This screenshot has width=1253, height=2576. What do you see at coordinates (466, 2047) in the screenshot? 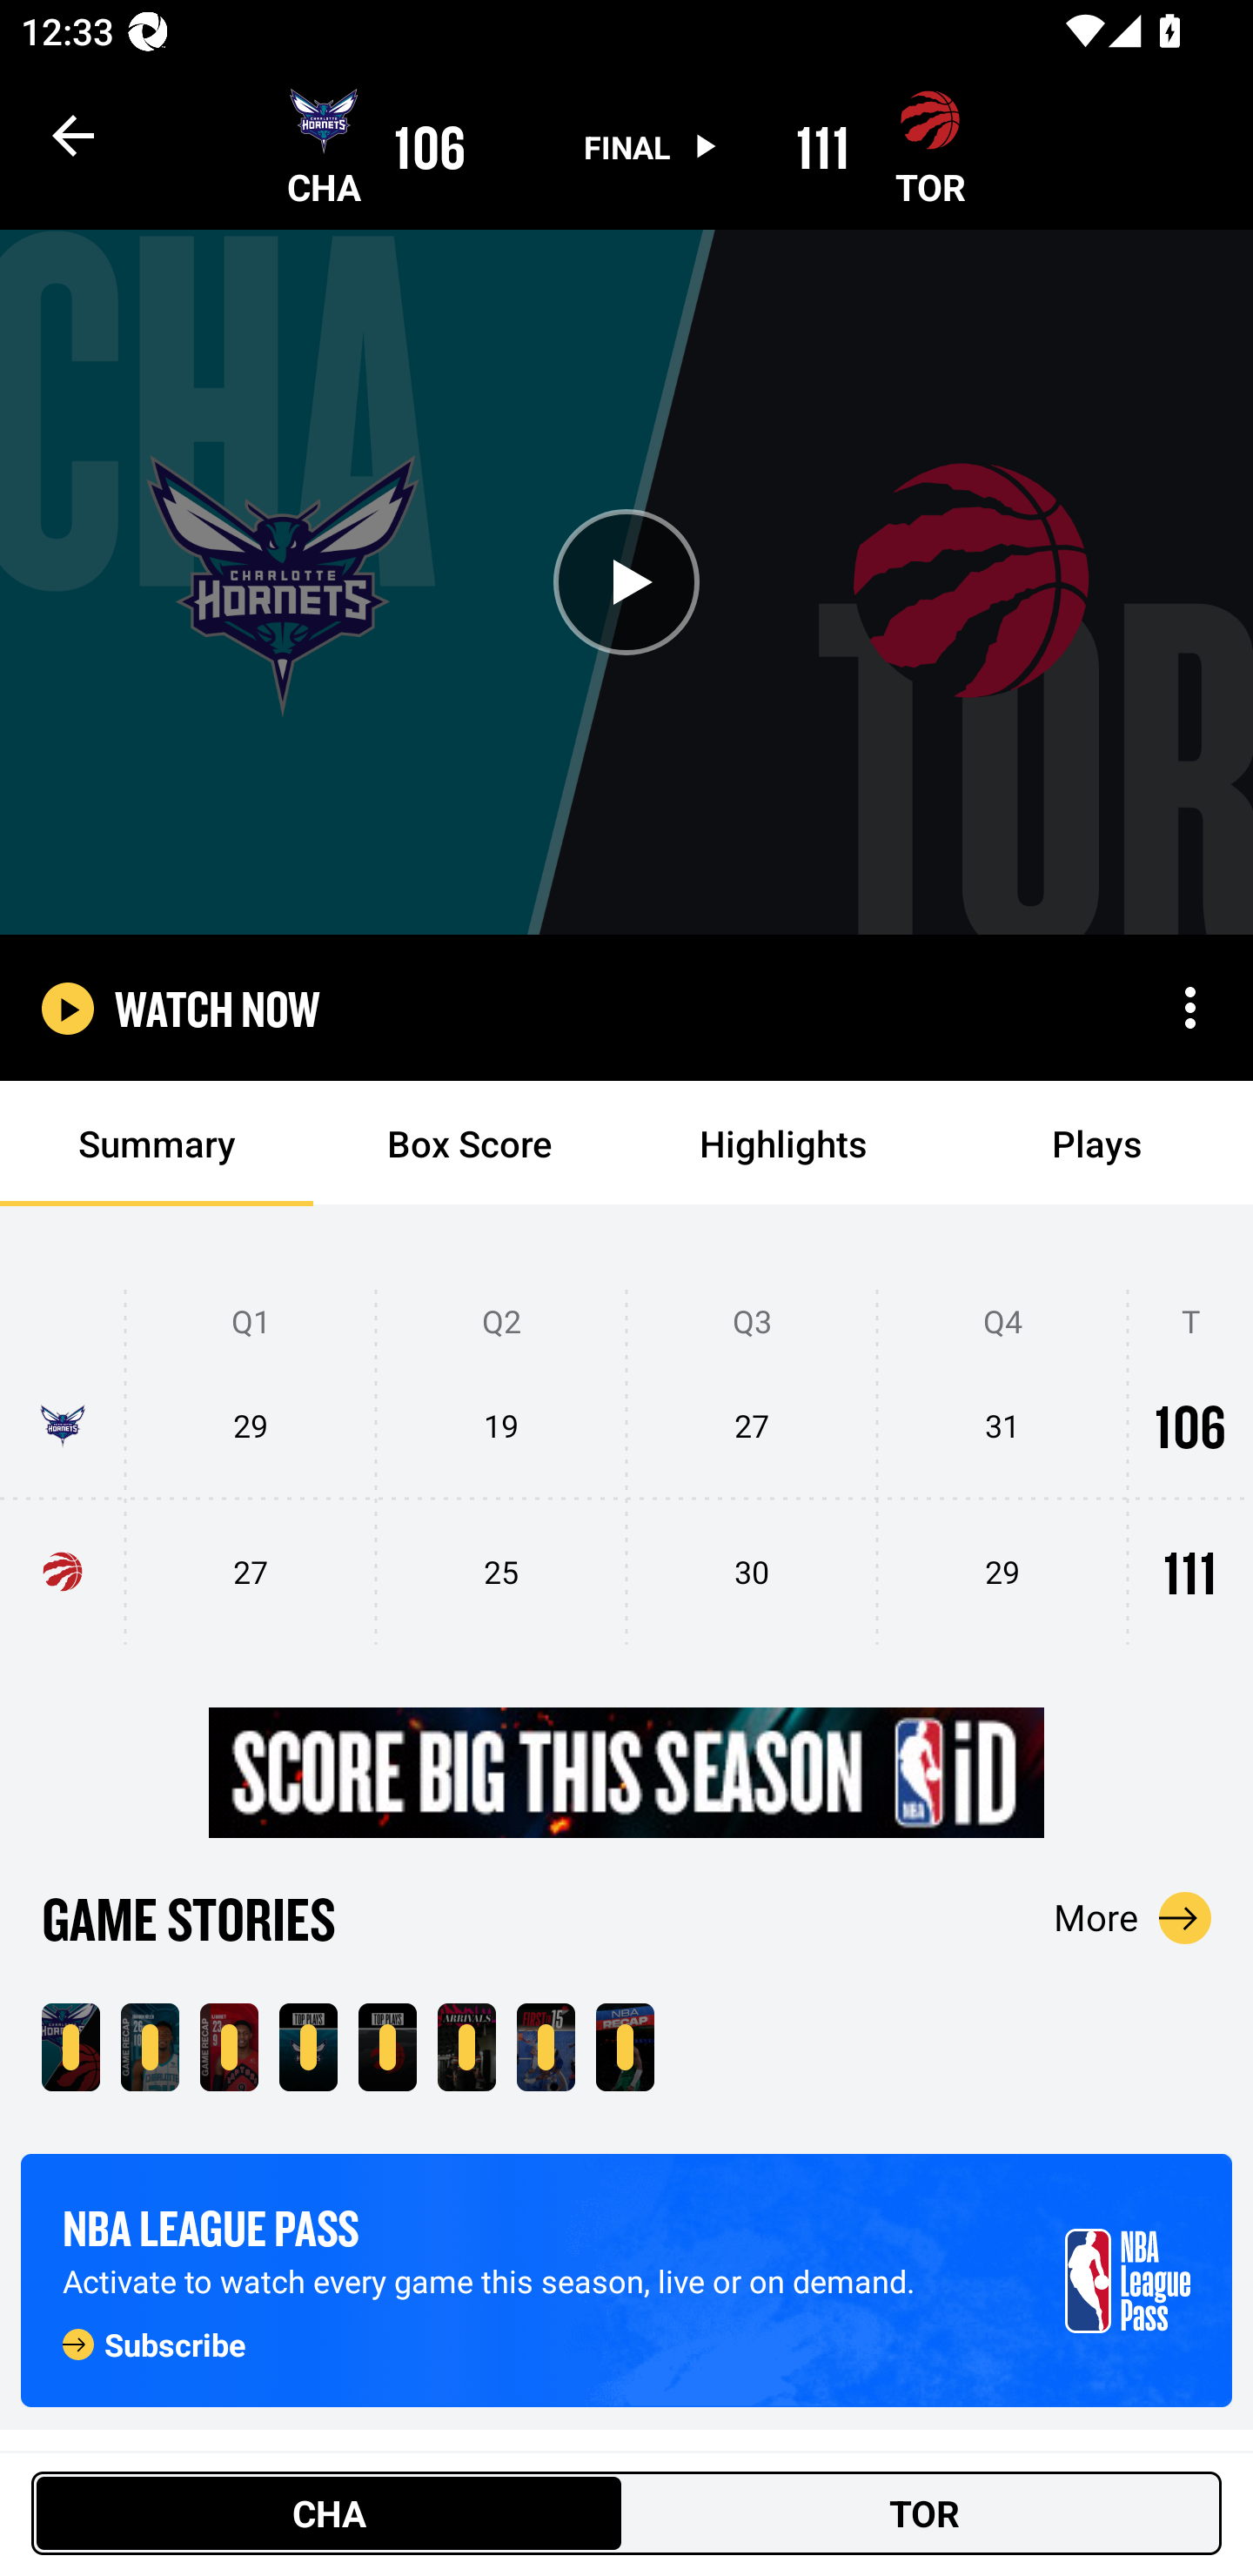
I see `Steppin' Into Sunday 🔥 NEW` at bounding box center [466, 2047].